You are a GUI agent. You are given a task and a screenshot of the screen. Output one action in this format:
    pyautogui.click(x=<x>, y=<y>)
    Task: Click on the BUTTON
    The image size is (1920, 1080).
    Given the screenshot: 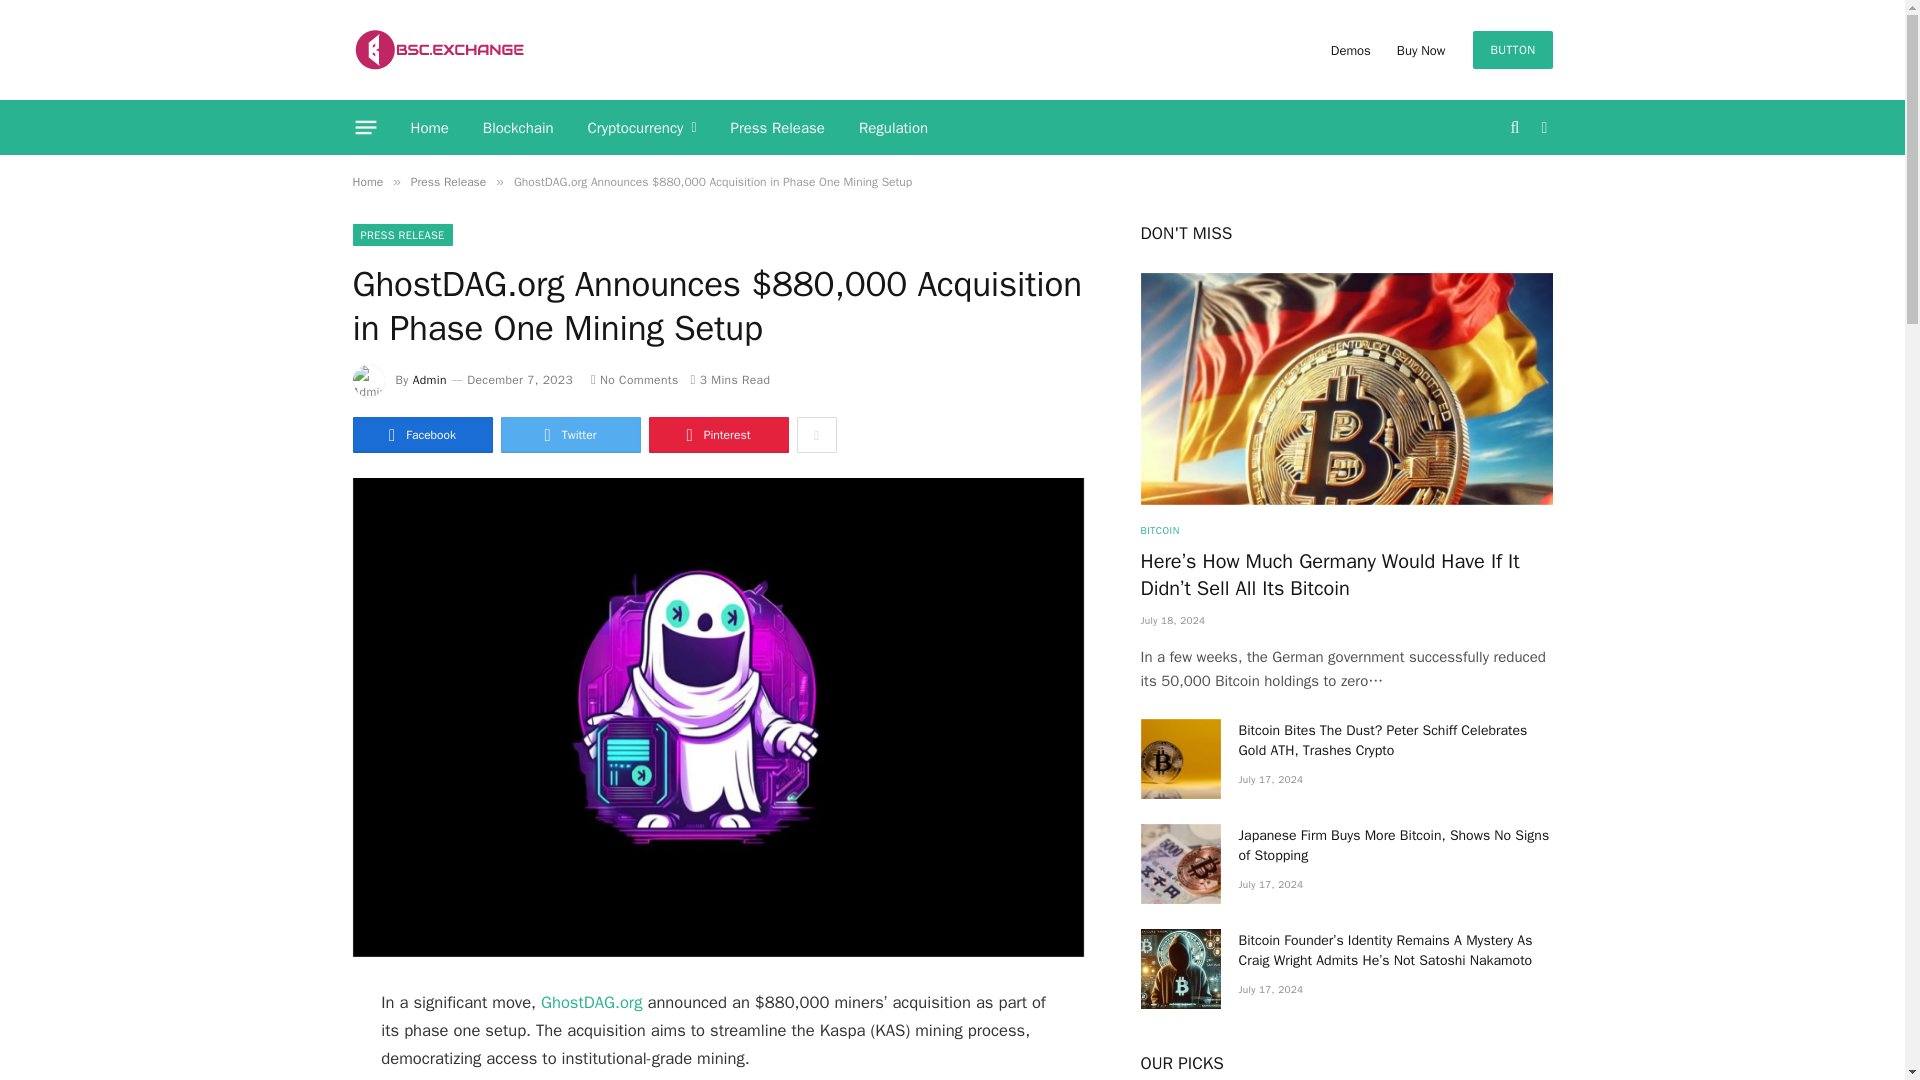 What is the action you would take?
    pyautogui.click(x=1512, y=50)
    